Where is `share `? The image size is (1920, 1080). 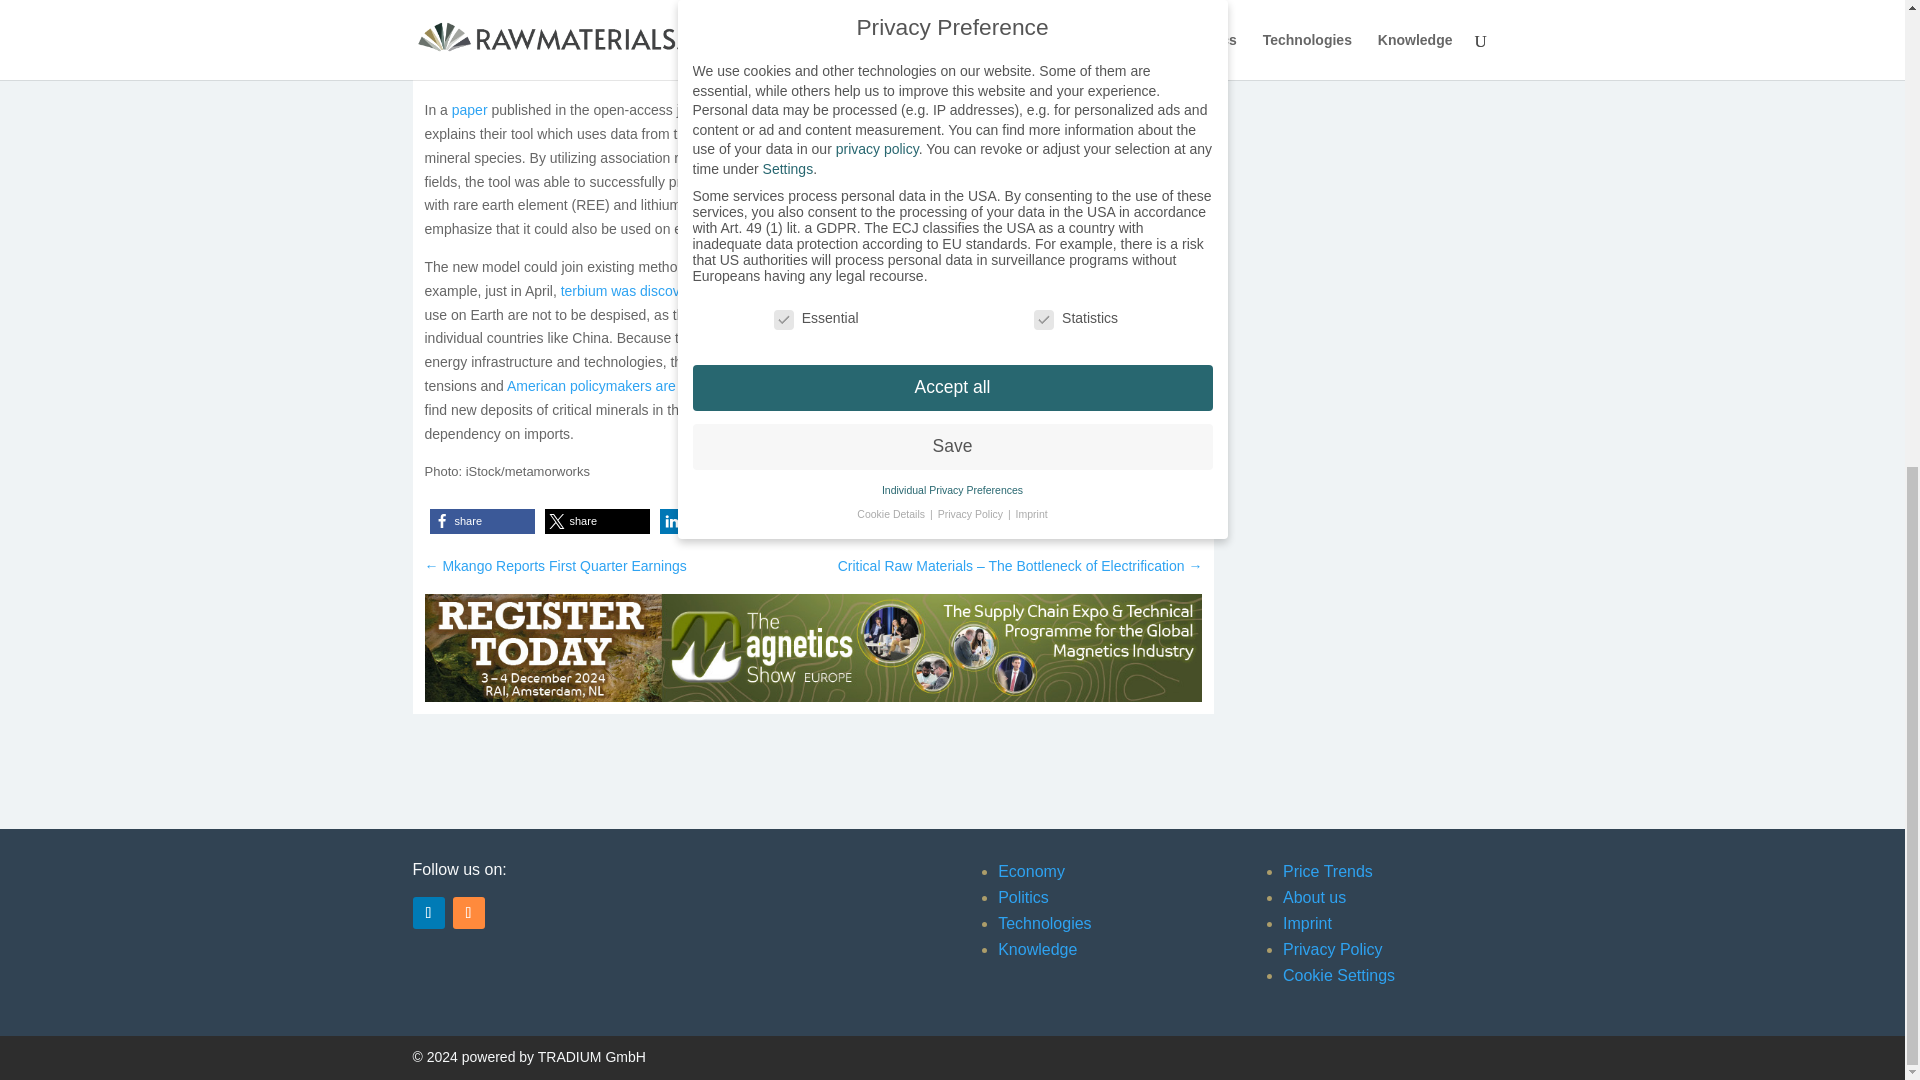
share  is located at coordinates (482, 520).